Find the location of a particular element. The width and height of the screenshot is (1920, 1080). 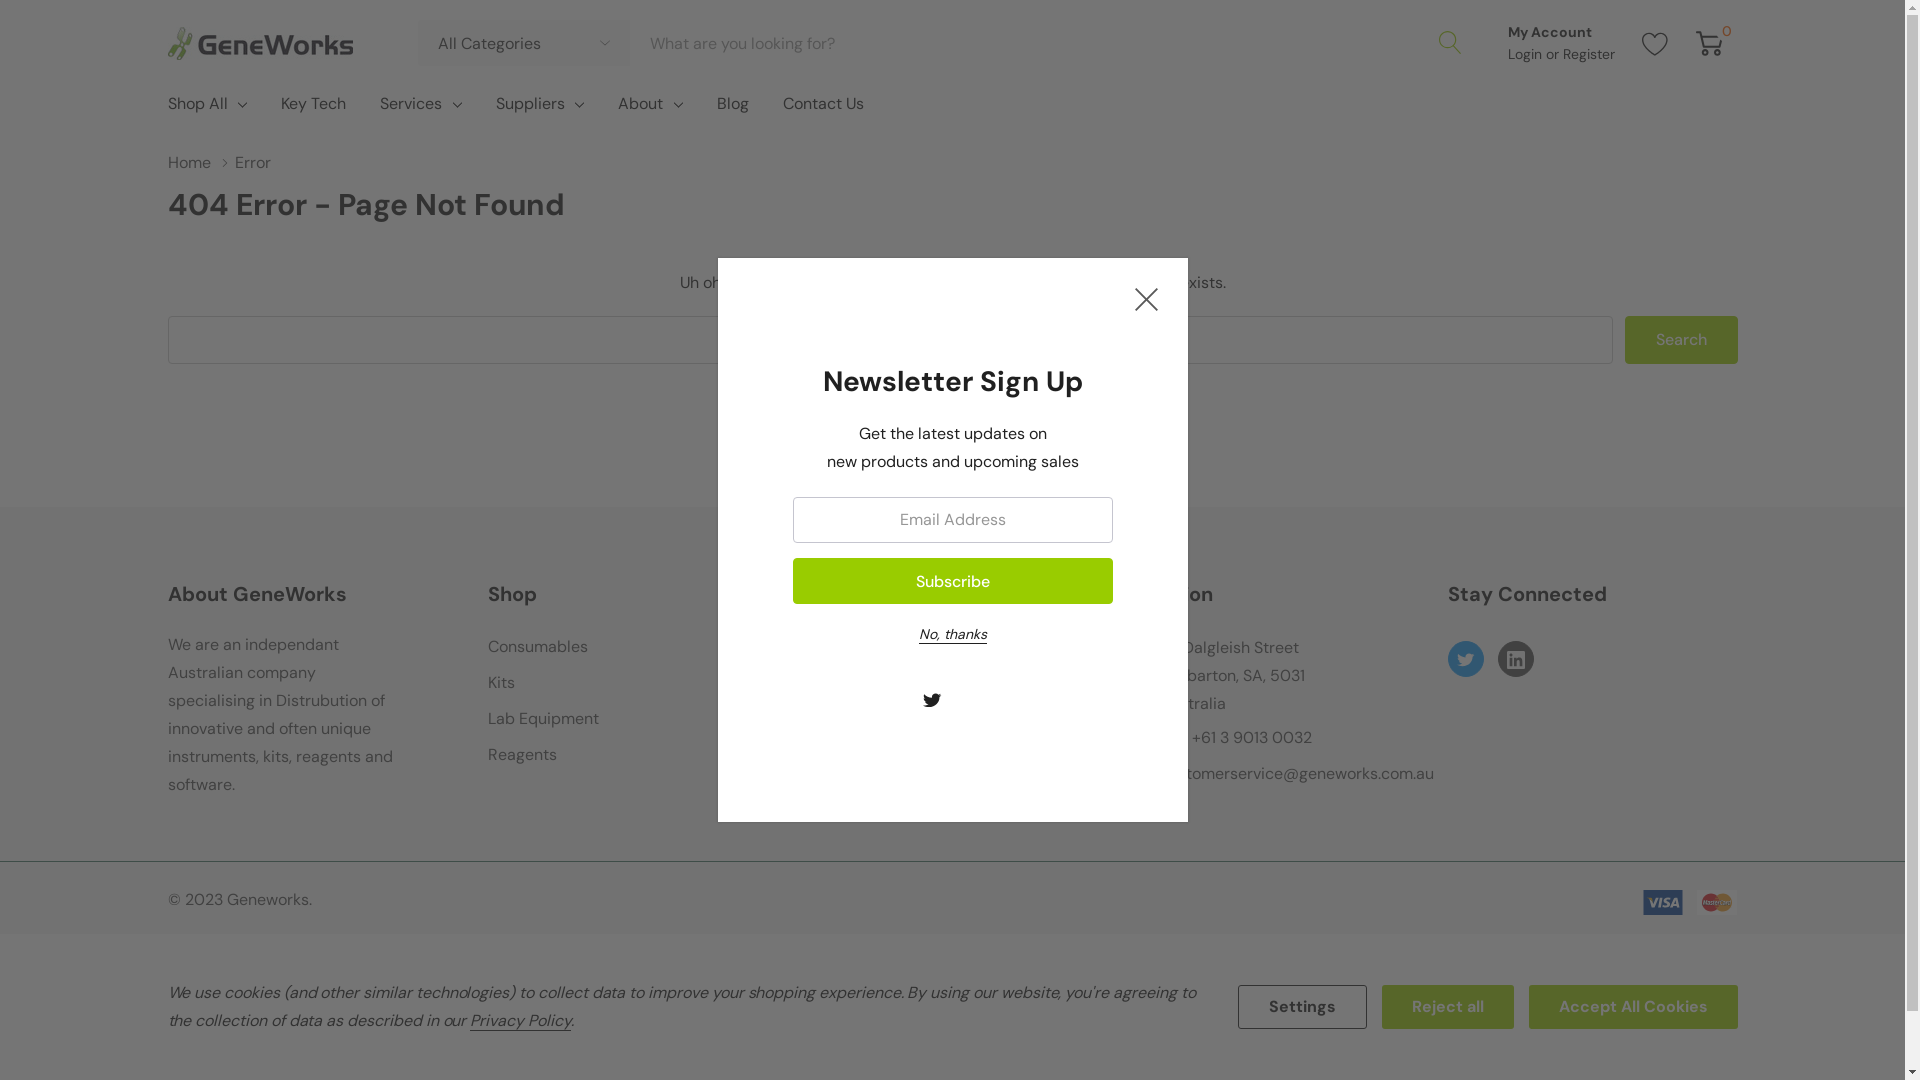

Contact Us is located at coordinates (824, 108).